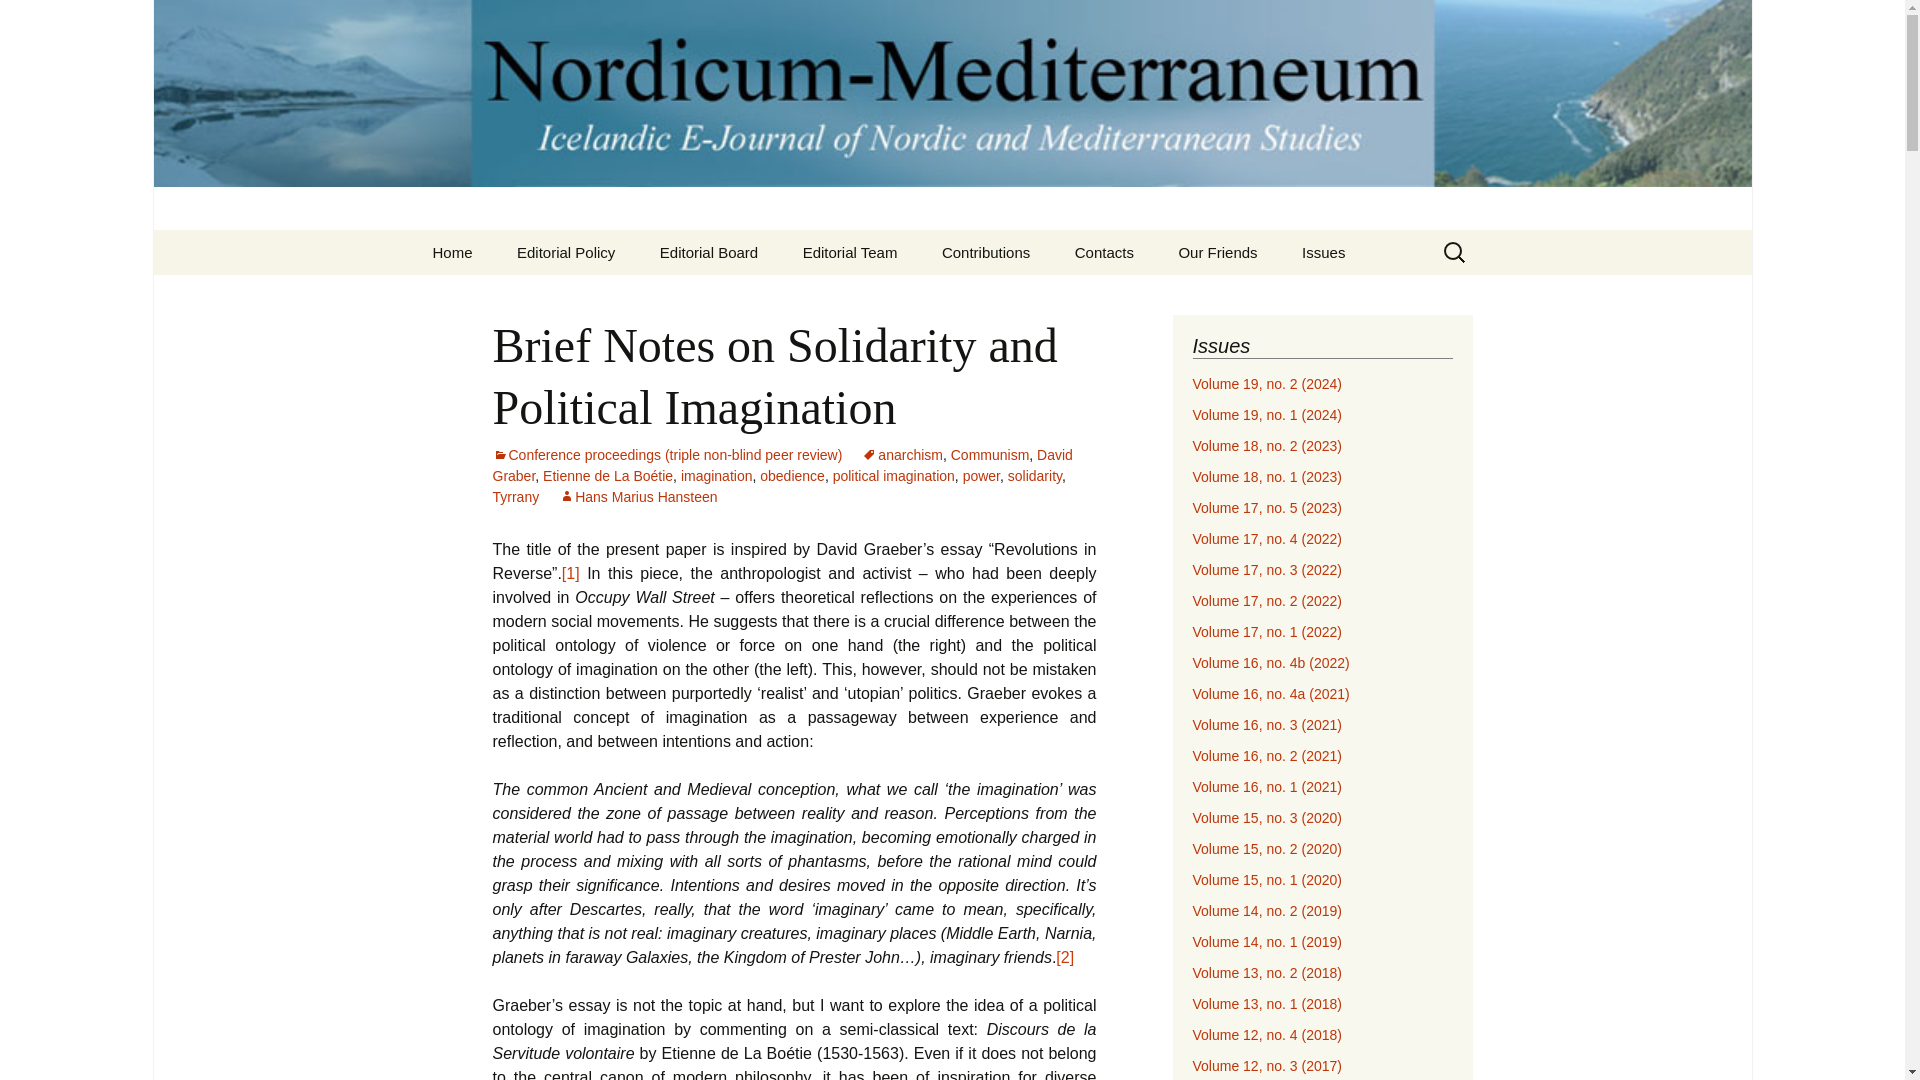  What do you see at coordinates (637, 497) in the screenshot?
I see `View all posts by Hans Marius Hansteen` at bounding box center [637, 497].